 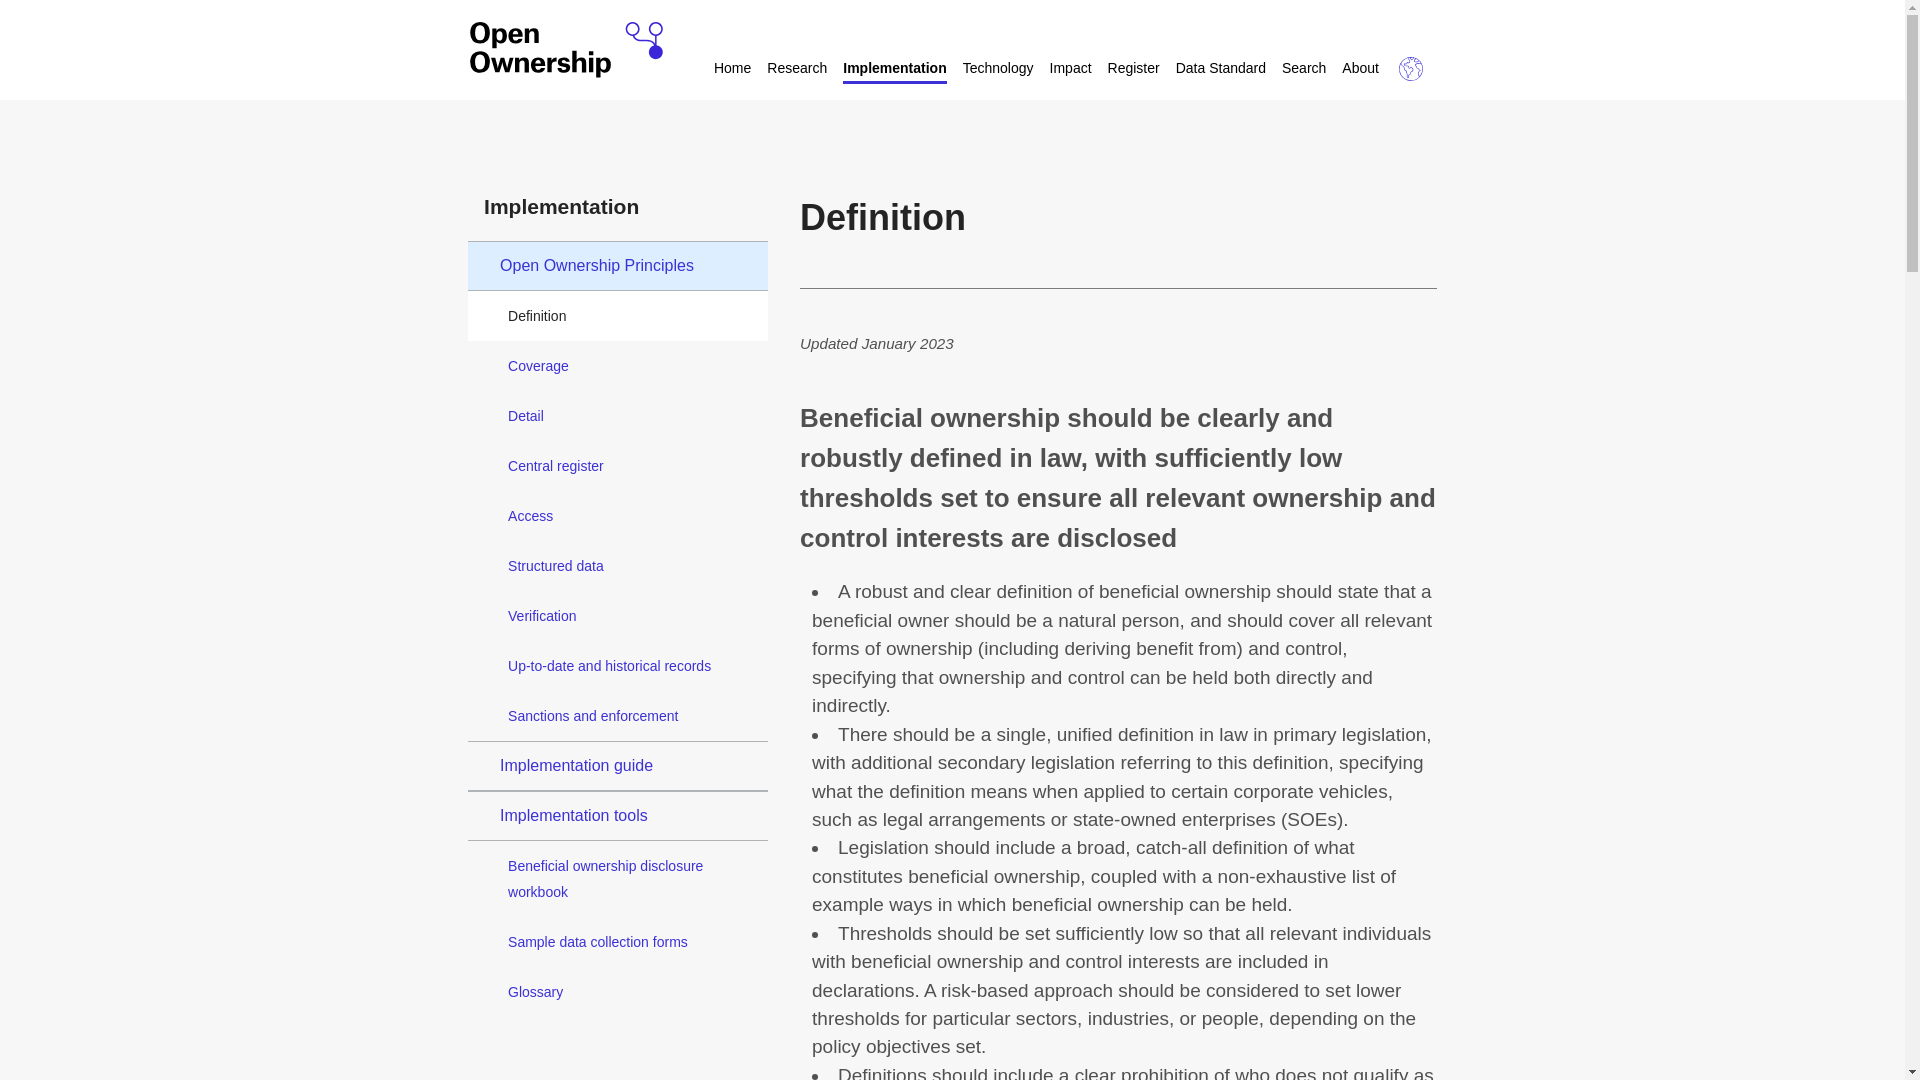 I want to click on Home, so click(x=732, y=70).